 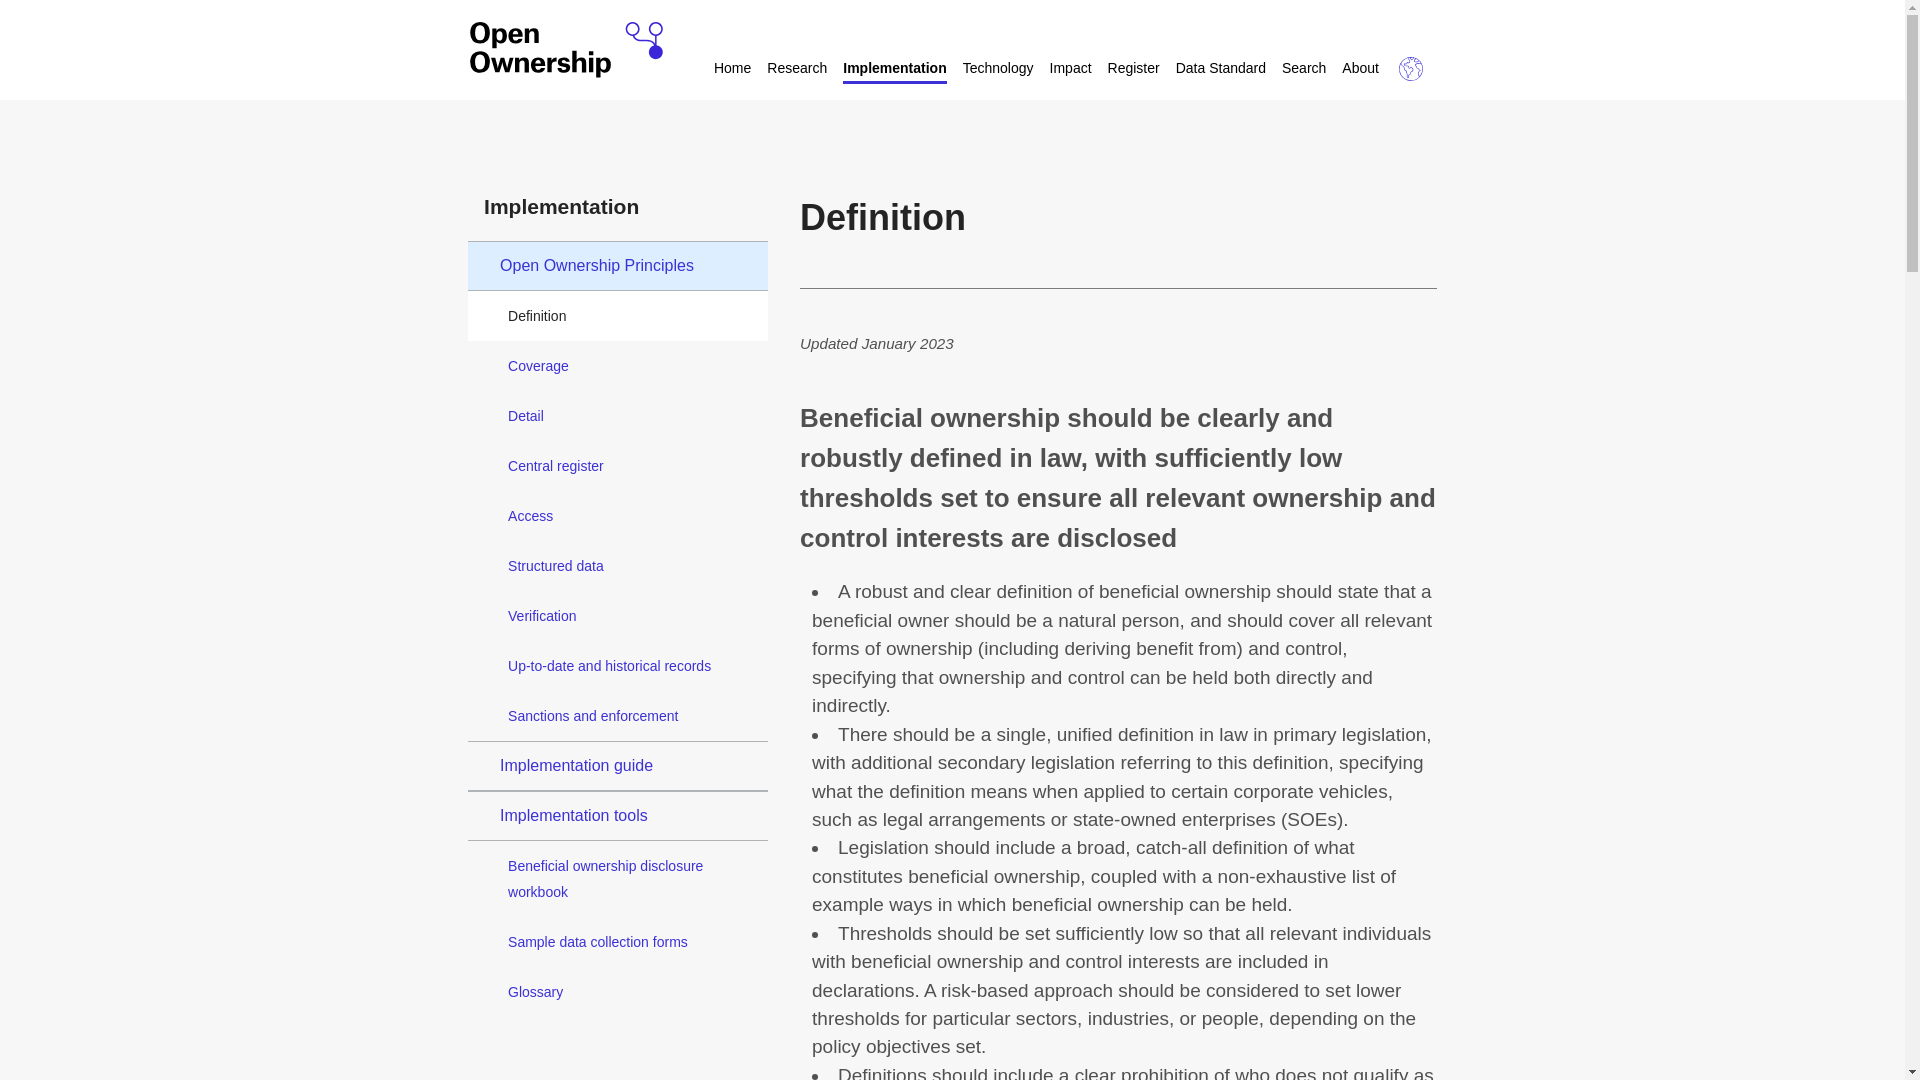 I want to click on Home, so click(x=732, y=70).